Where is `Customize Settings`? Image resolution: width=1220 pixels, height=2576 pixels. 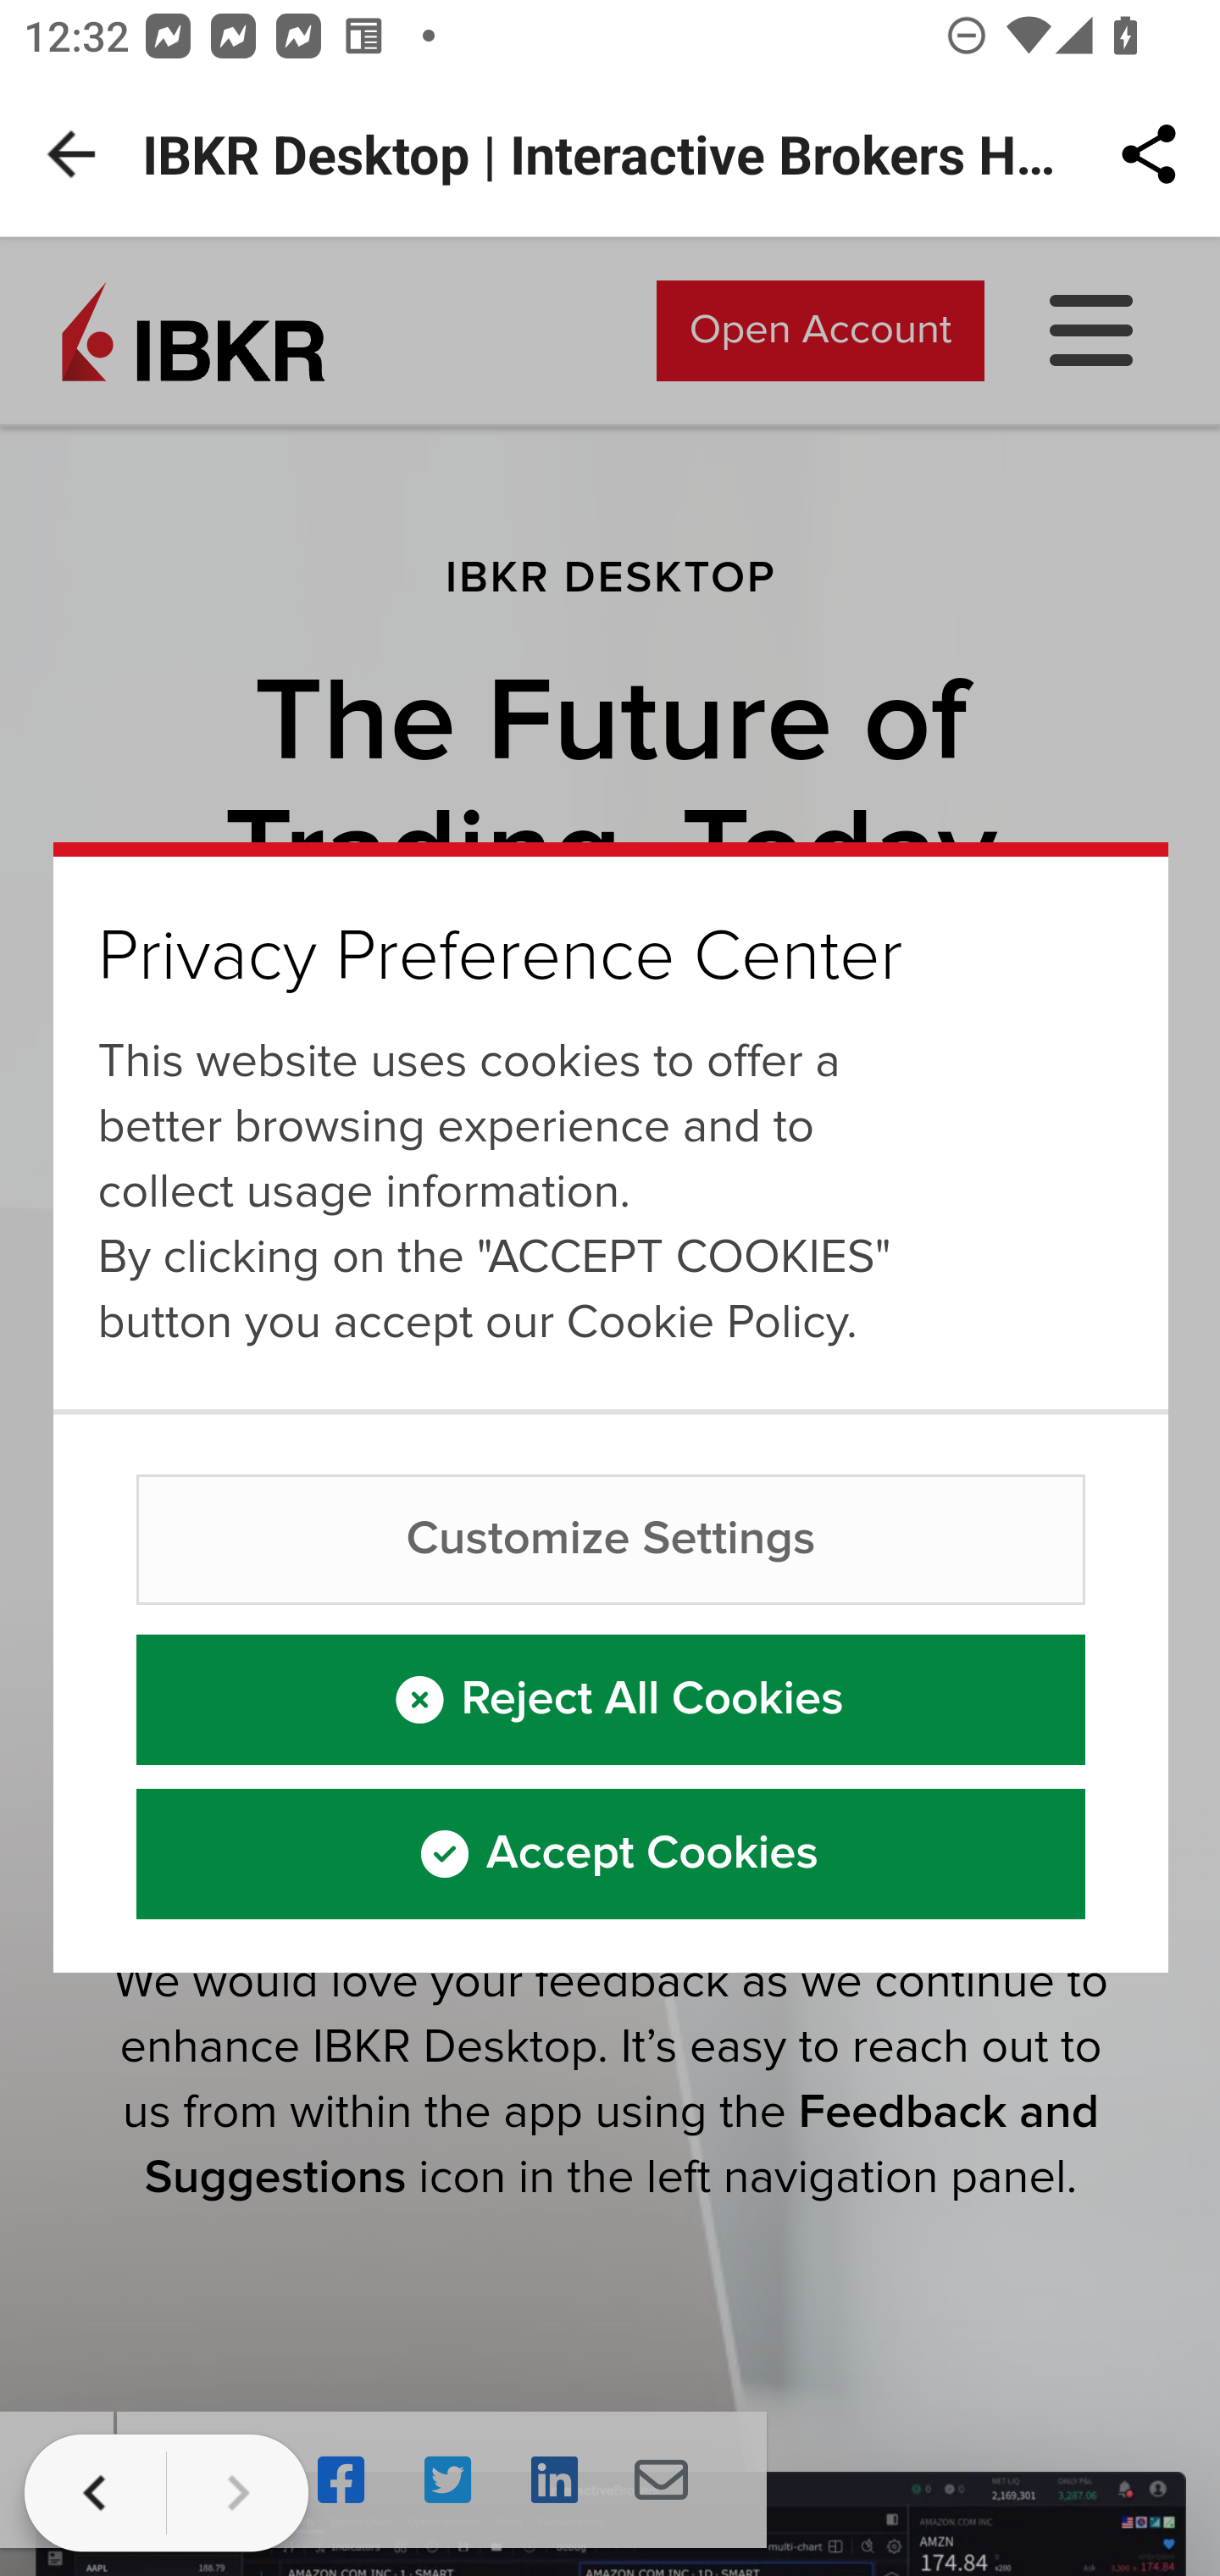
Customize Settings is located at coordinates (612, 1539).